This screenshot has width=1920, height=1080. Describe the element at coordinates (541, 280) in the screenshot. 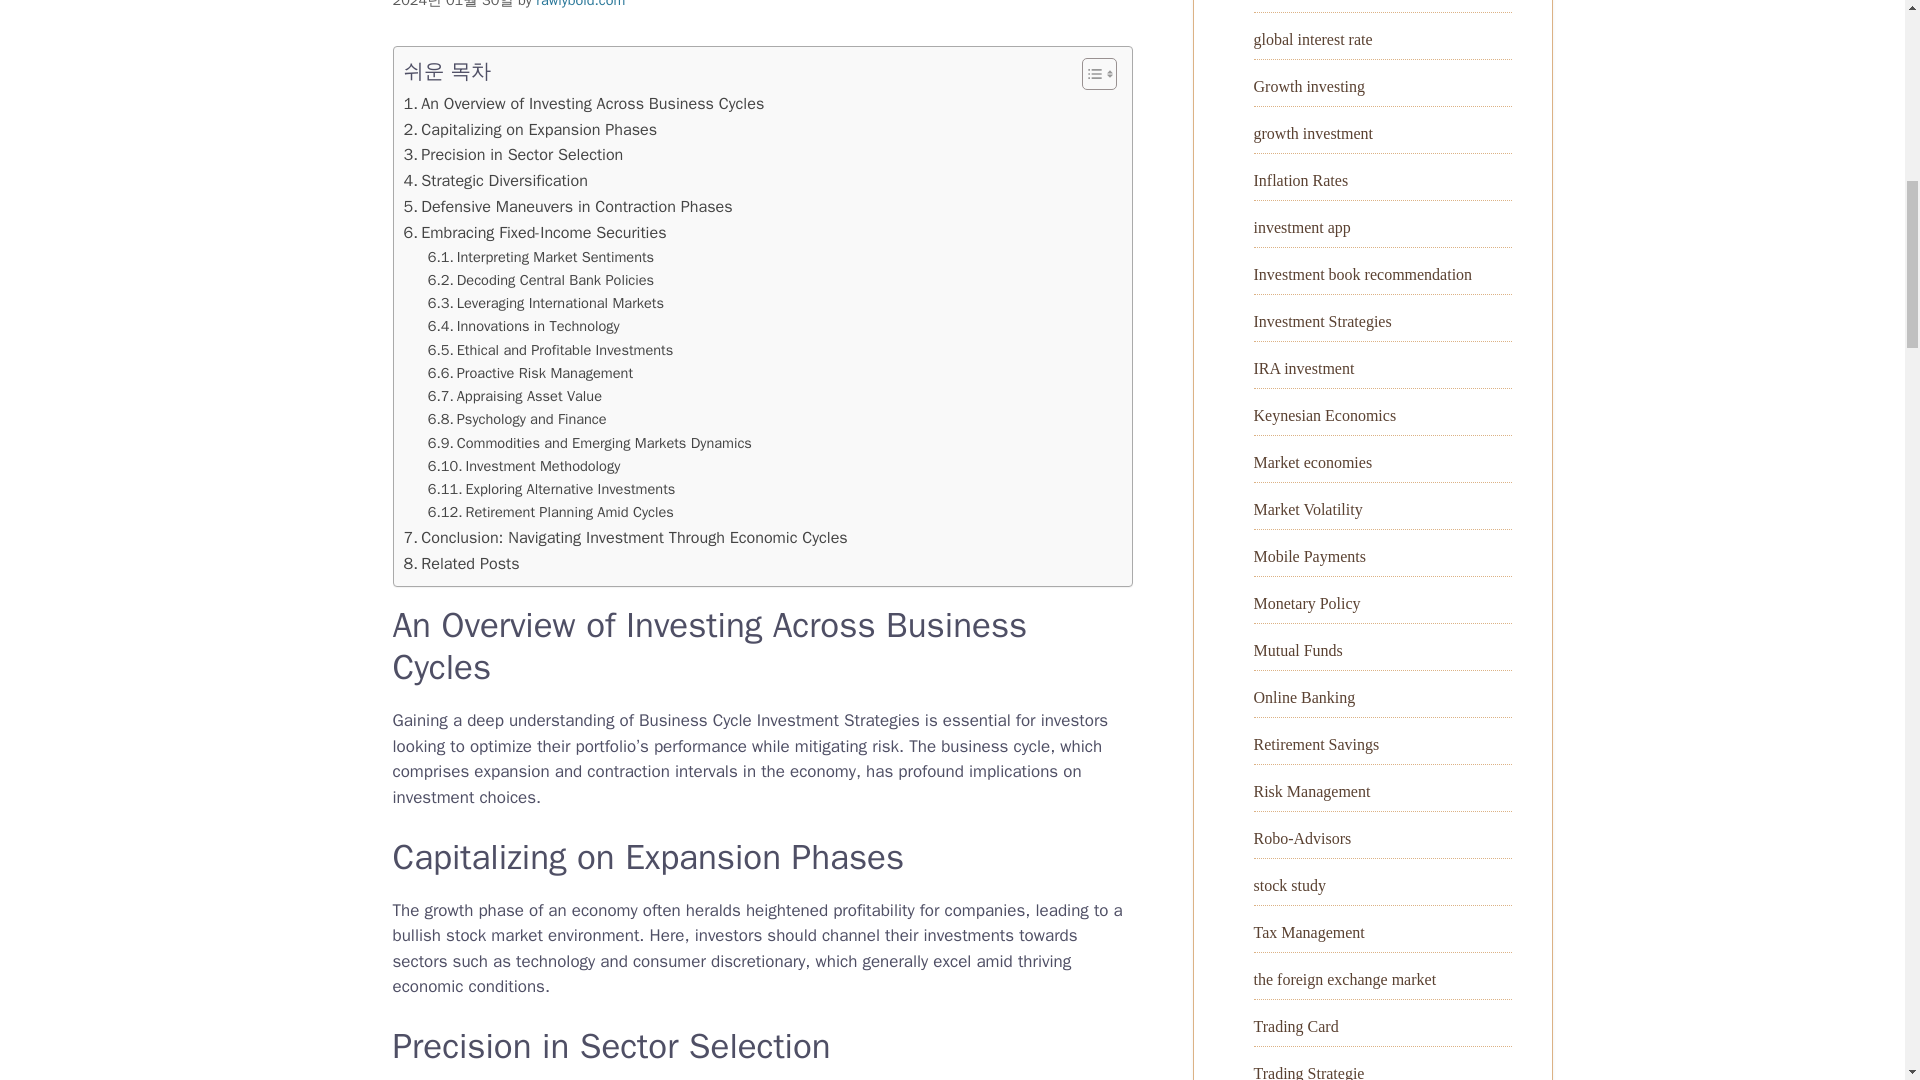

I see `Decoding Central Bank Policies` at that location.